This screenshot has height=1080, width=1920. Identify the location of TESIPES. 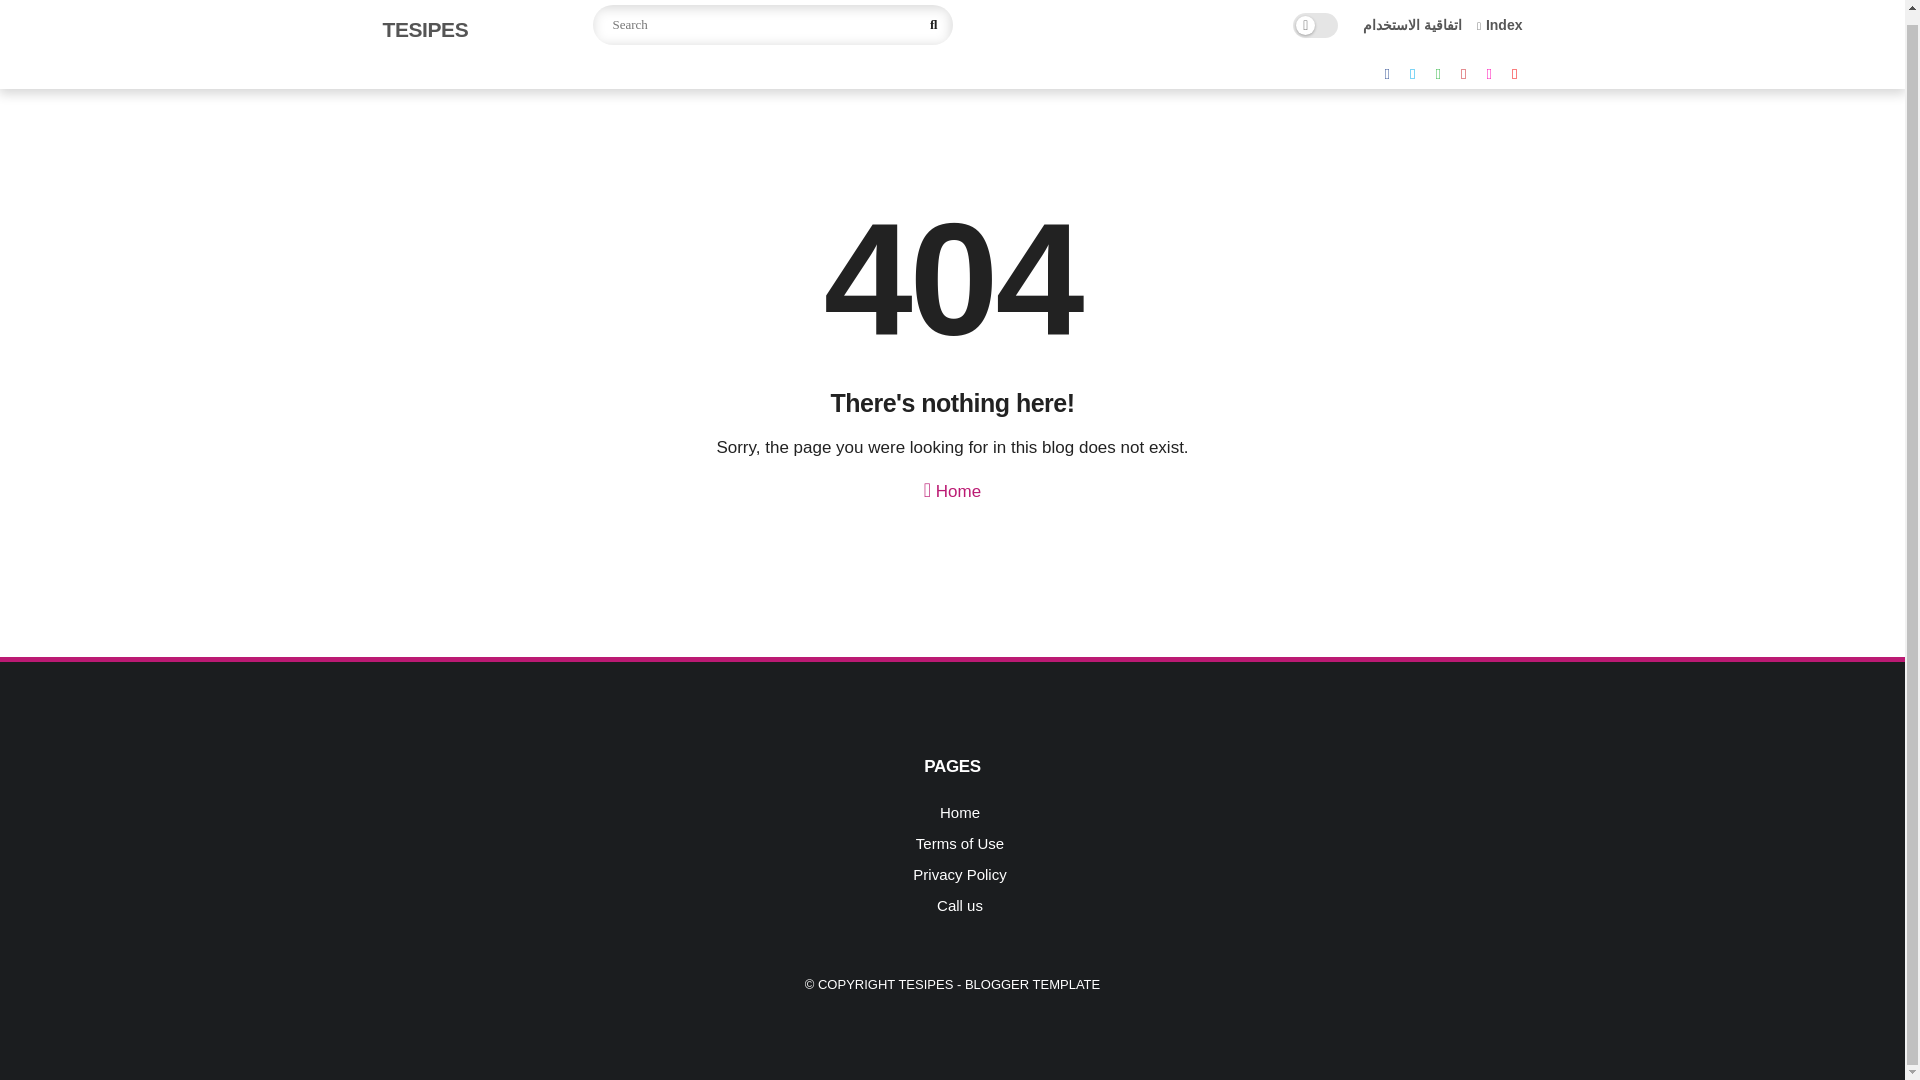
(425, 30).